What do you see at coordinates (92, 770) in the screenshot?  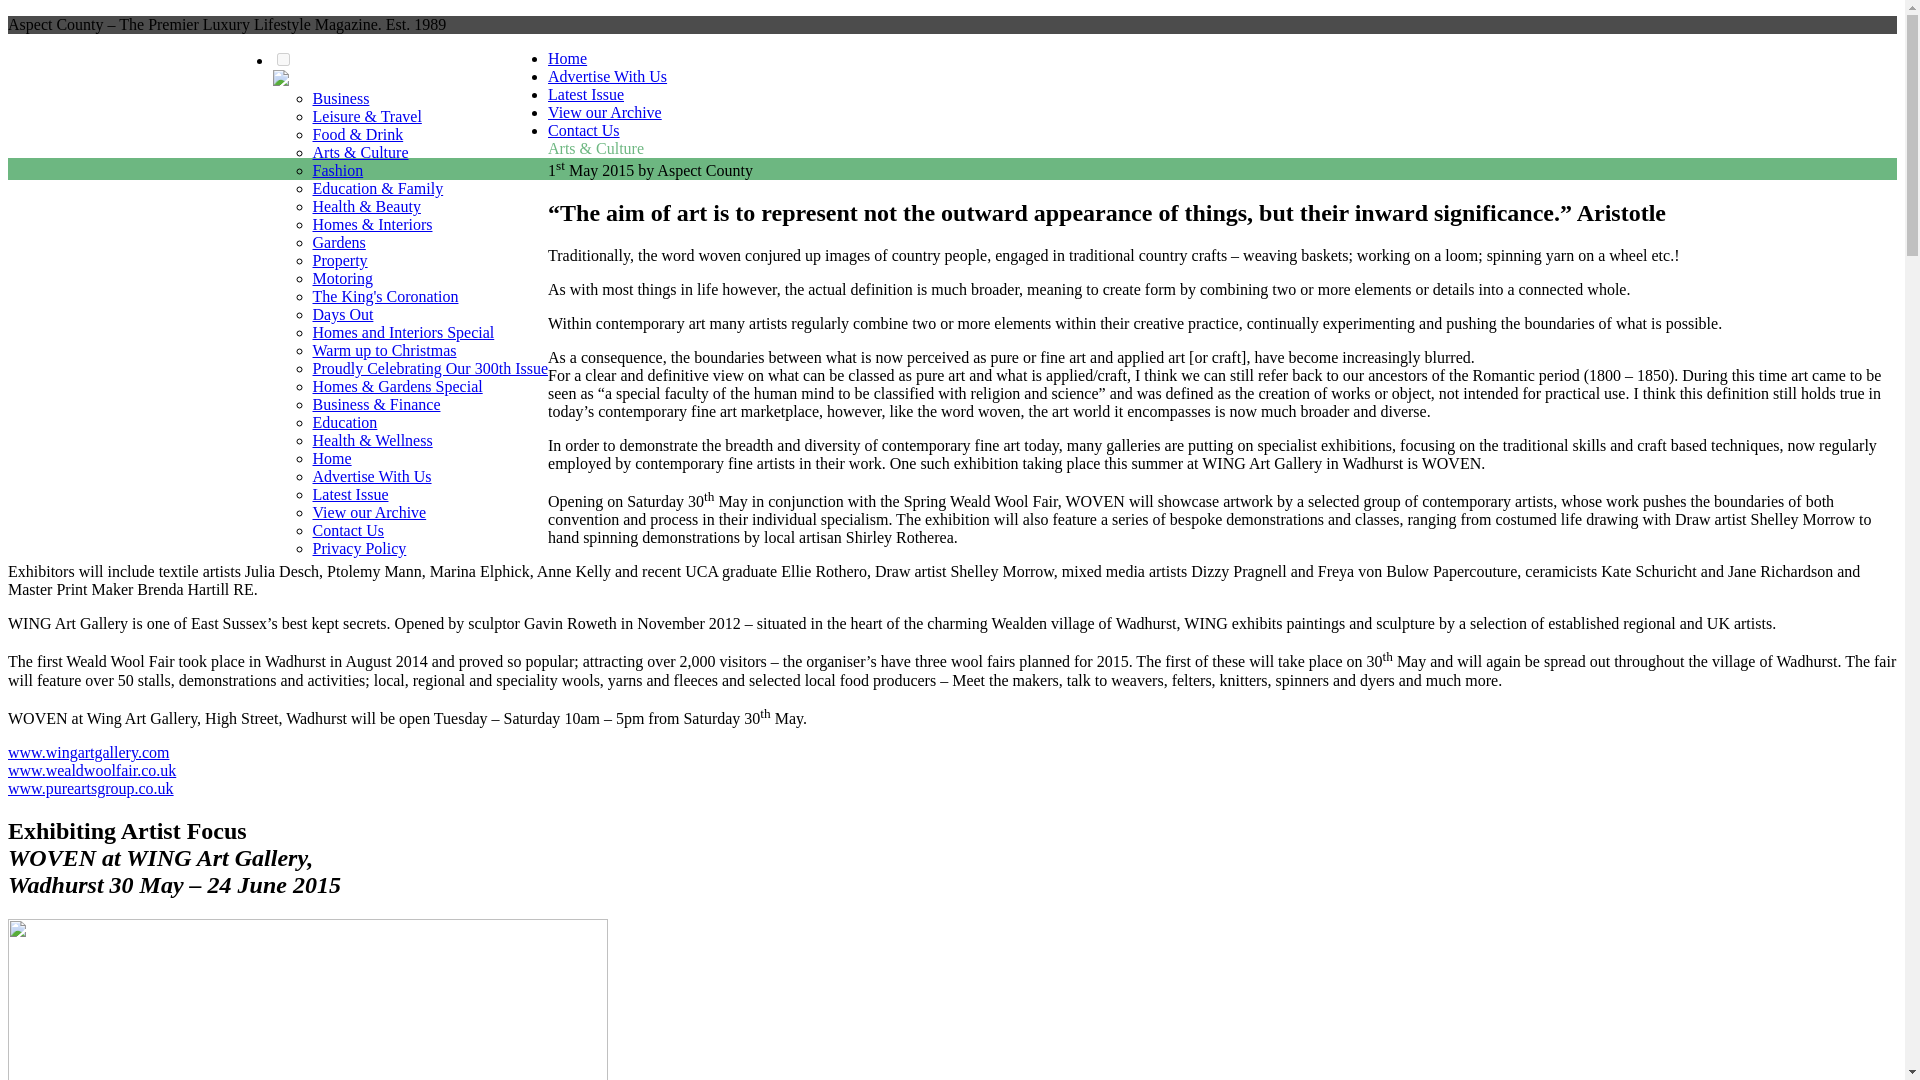 I see `www.wealdwoolfair.co.uk` at bounding box center [92, 770].